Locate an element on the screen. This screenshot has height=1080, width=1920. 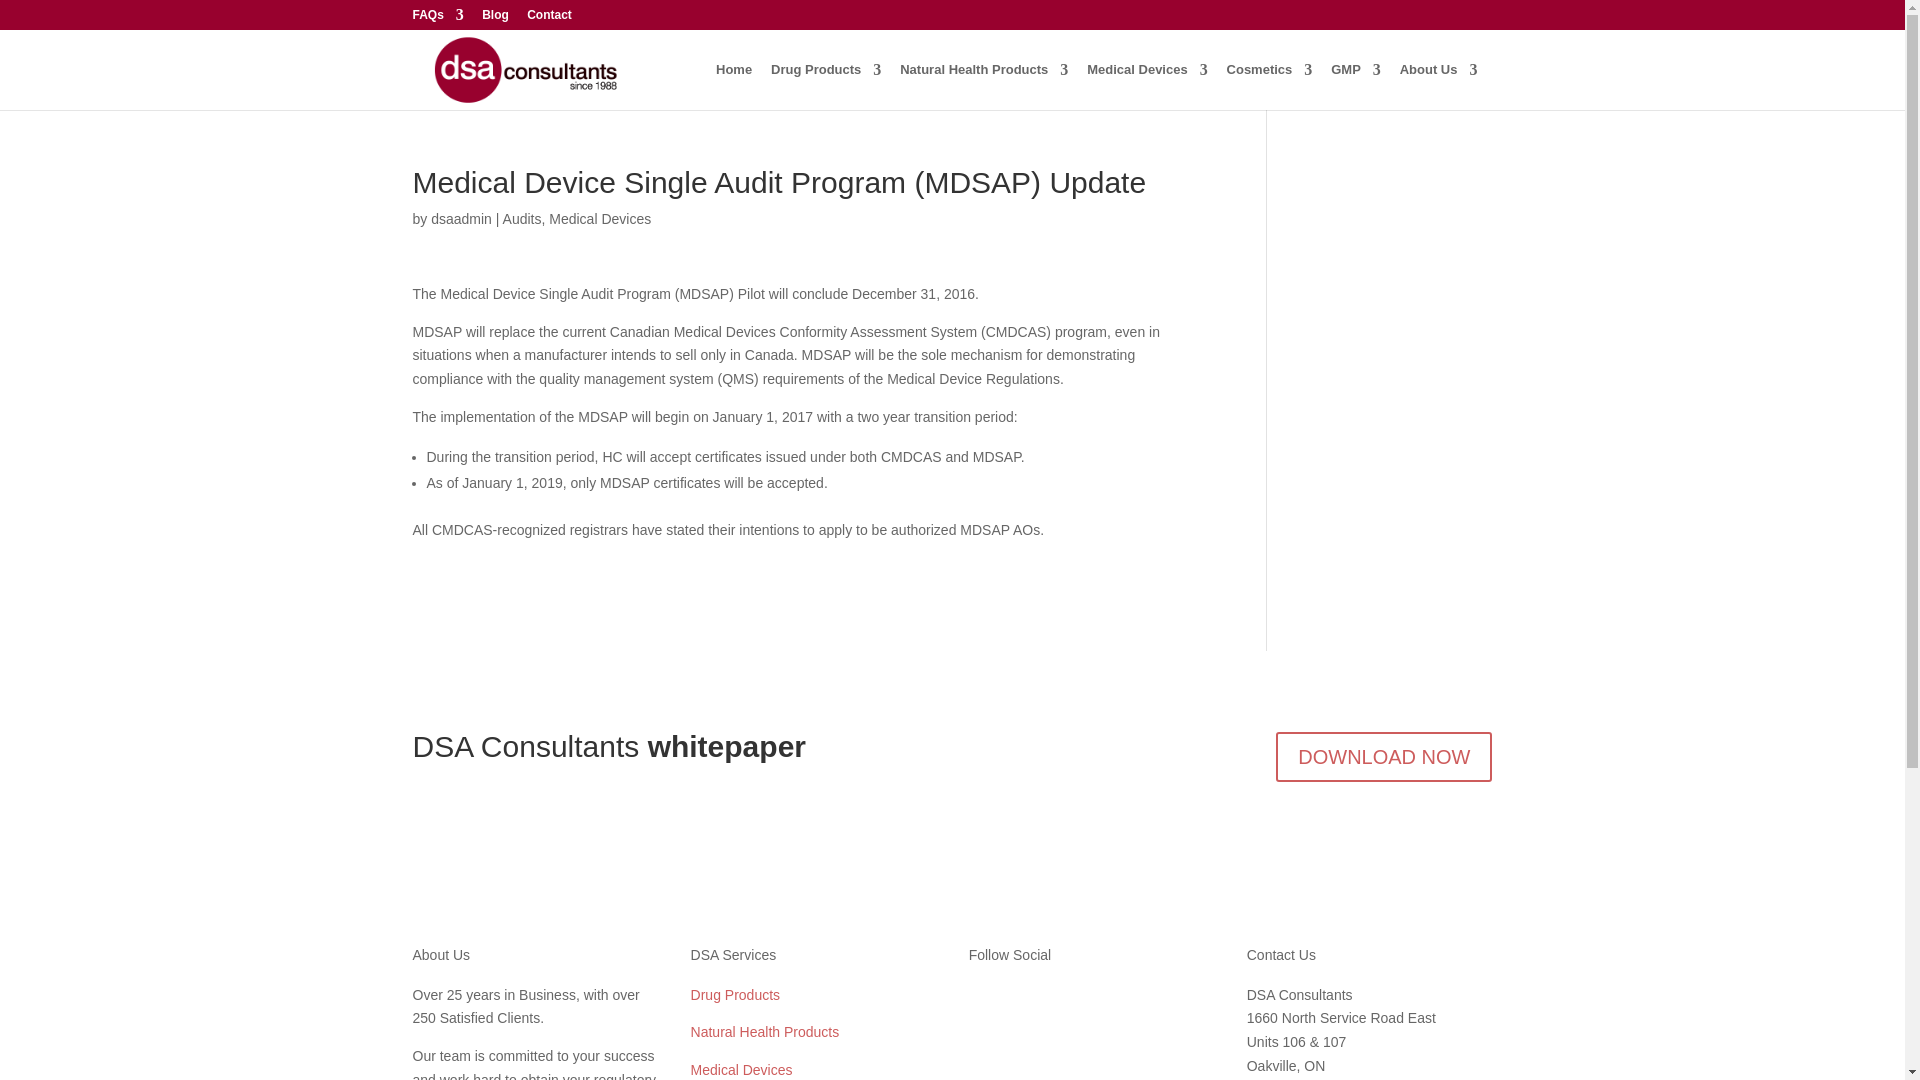
Posts by dsaadmin is located at coordinates (460, 218).